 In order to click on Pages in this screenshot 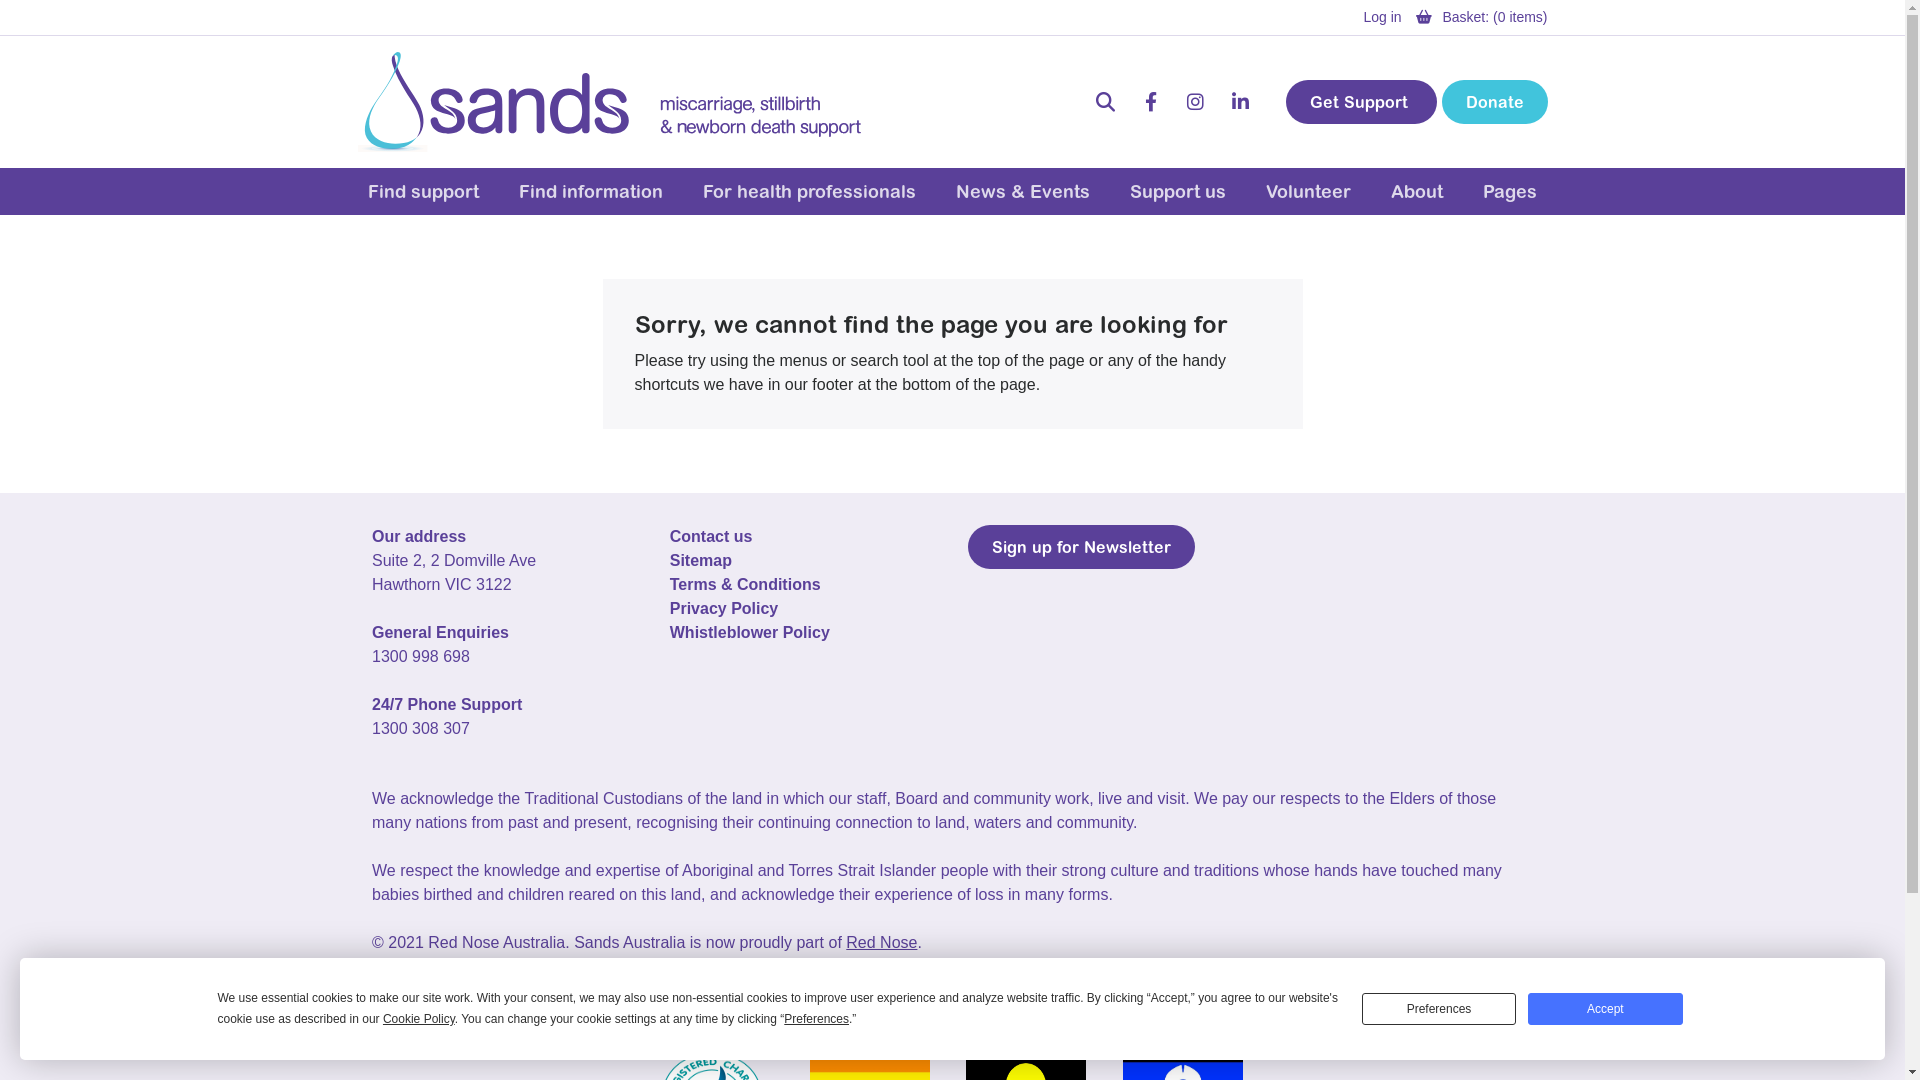, I will do `click(1510, 192)`.